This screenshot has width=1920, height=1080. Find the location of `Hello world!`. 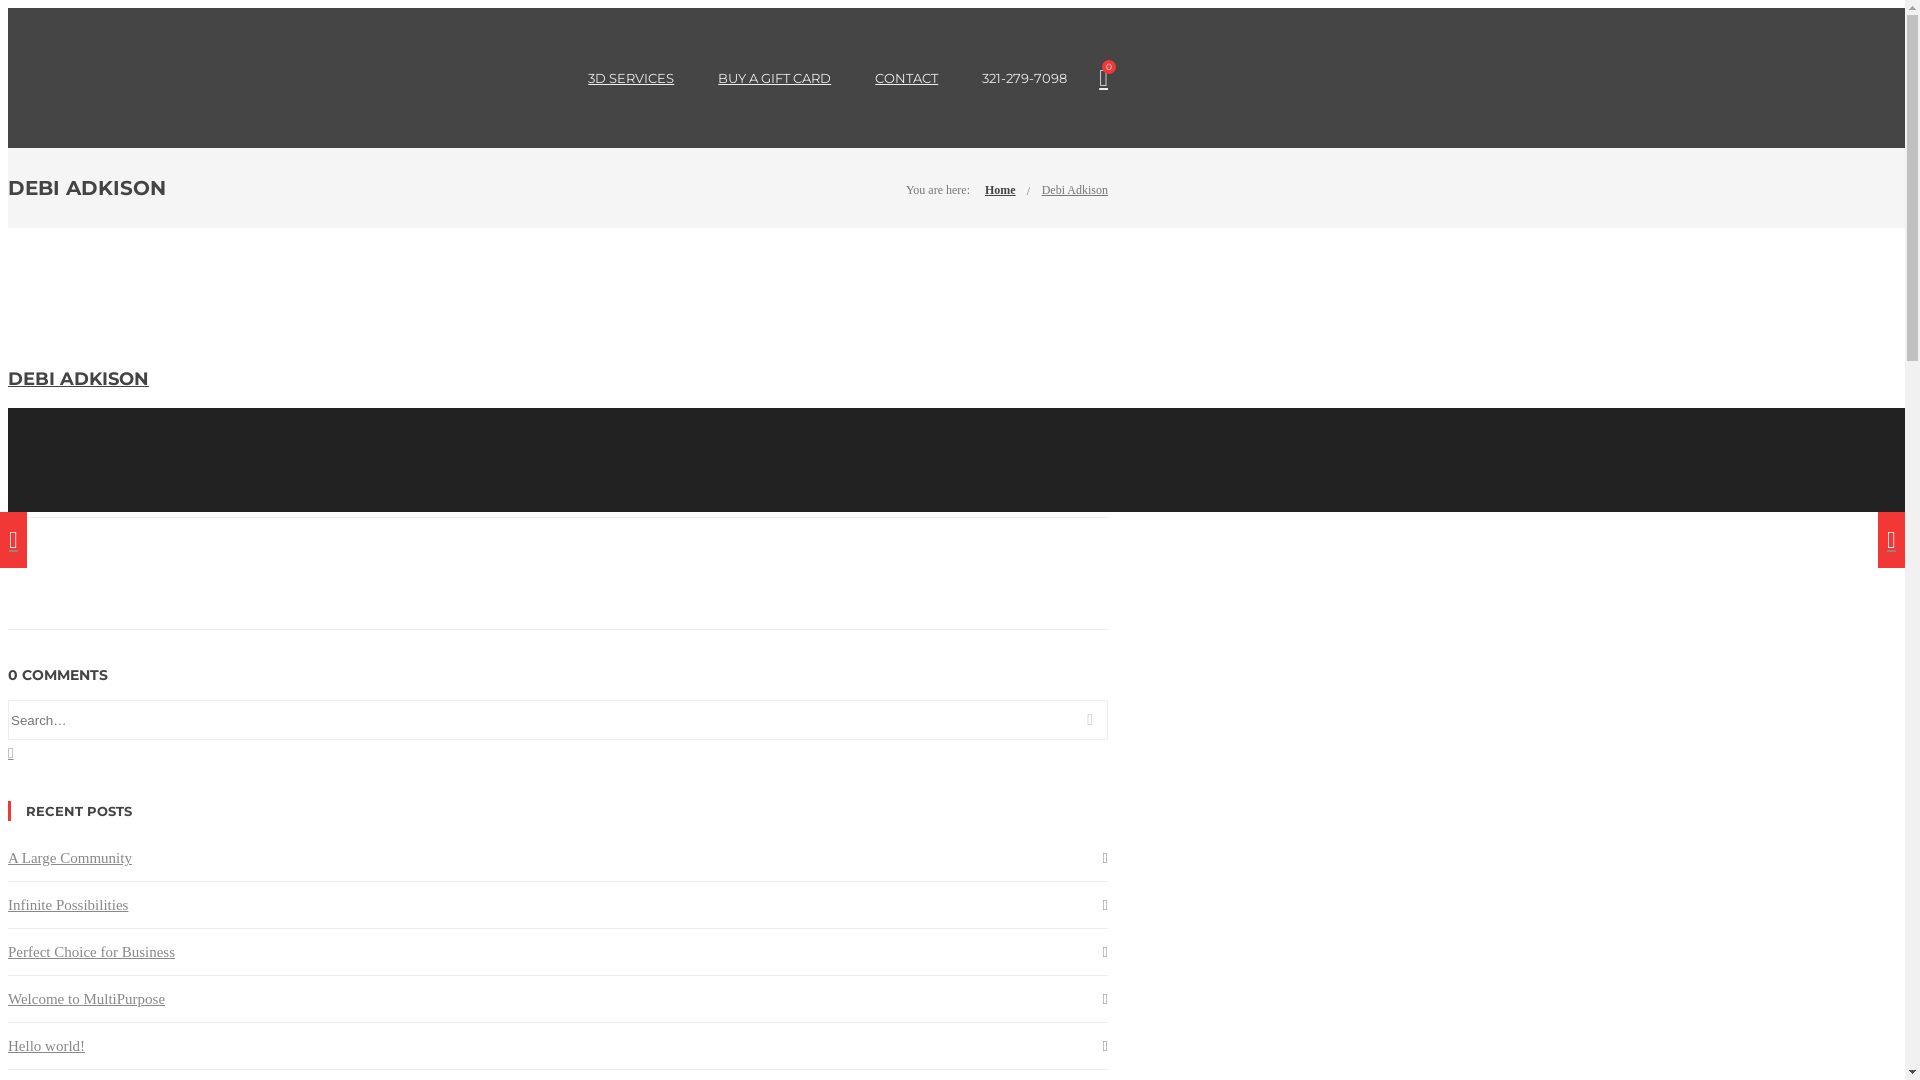

Hello world! is located at coordinates (46, 1046).